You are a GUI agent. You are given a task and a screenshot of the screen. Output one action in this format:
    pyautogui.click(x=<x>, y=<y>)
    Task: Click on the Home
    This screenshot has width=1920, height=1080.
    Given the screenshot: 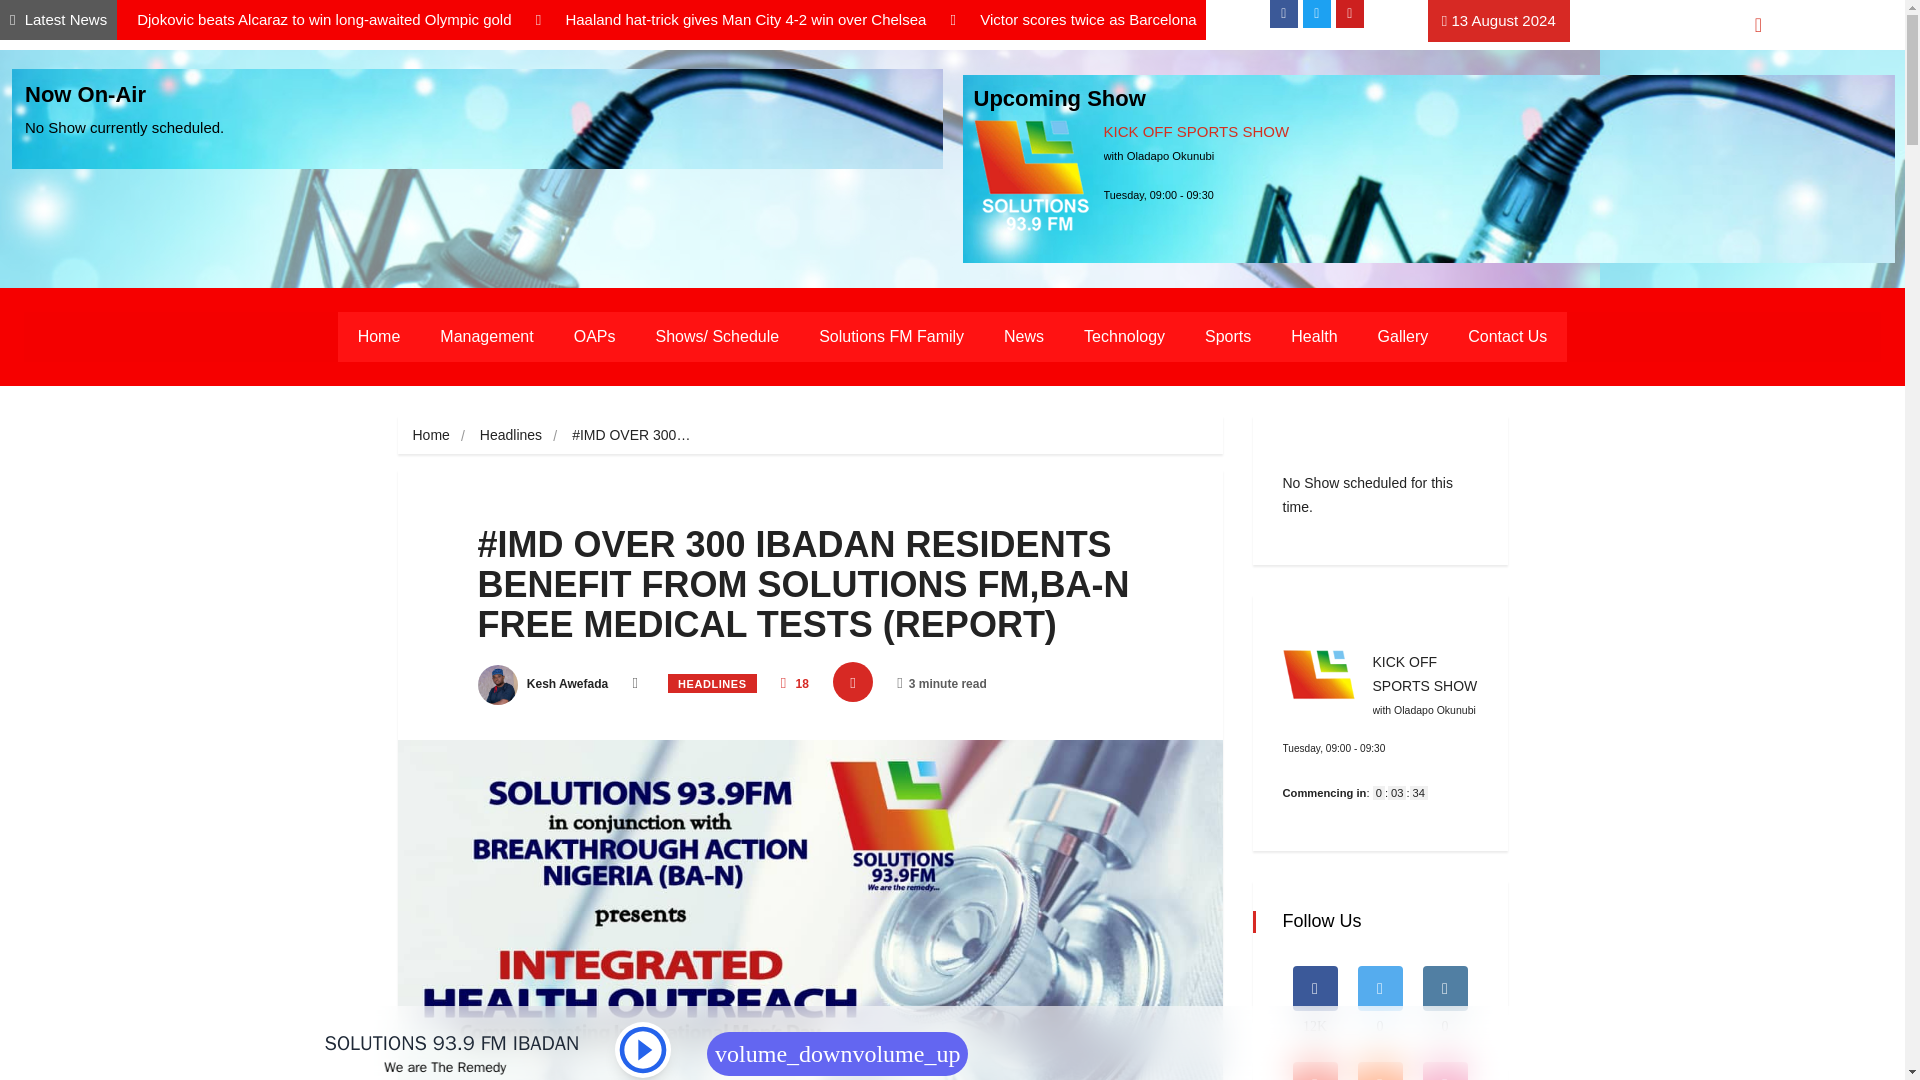 What is the action you would take?
    pyautogui.click(x=378, y=336)
    